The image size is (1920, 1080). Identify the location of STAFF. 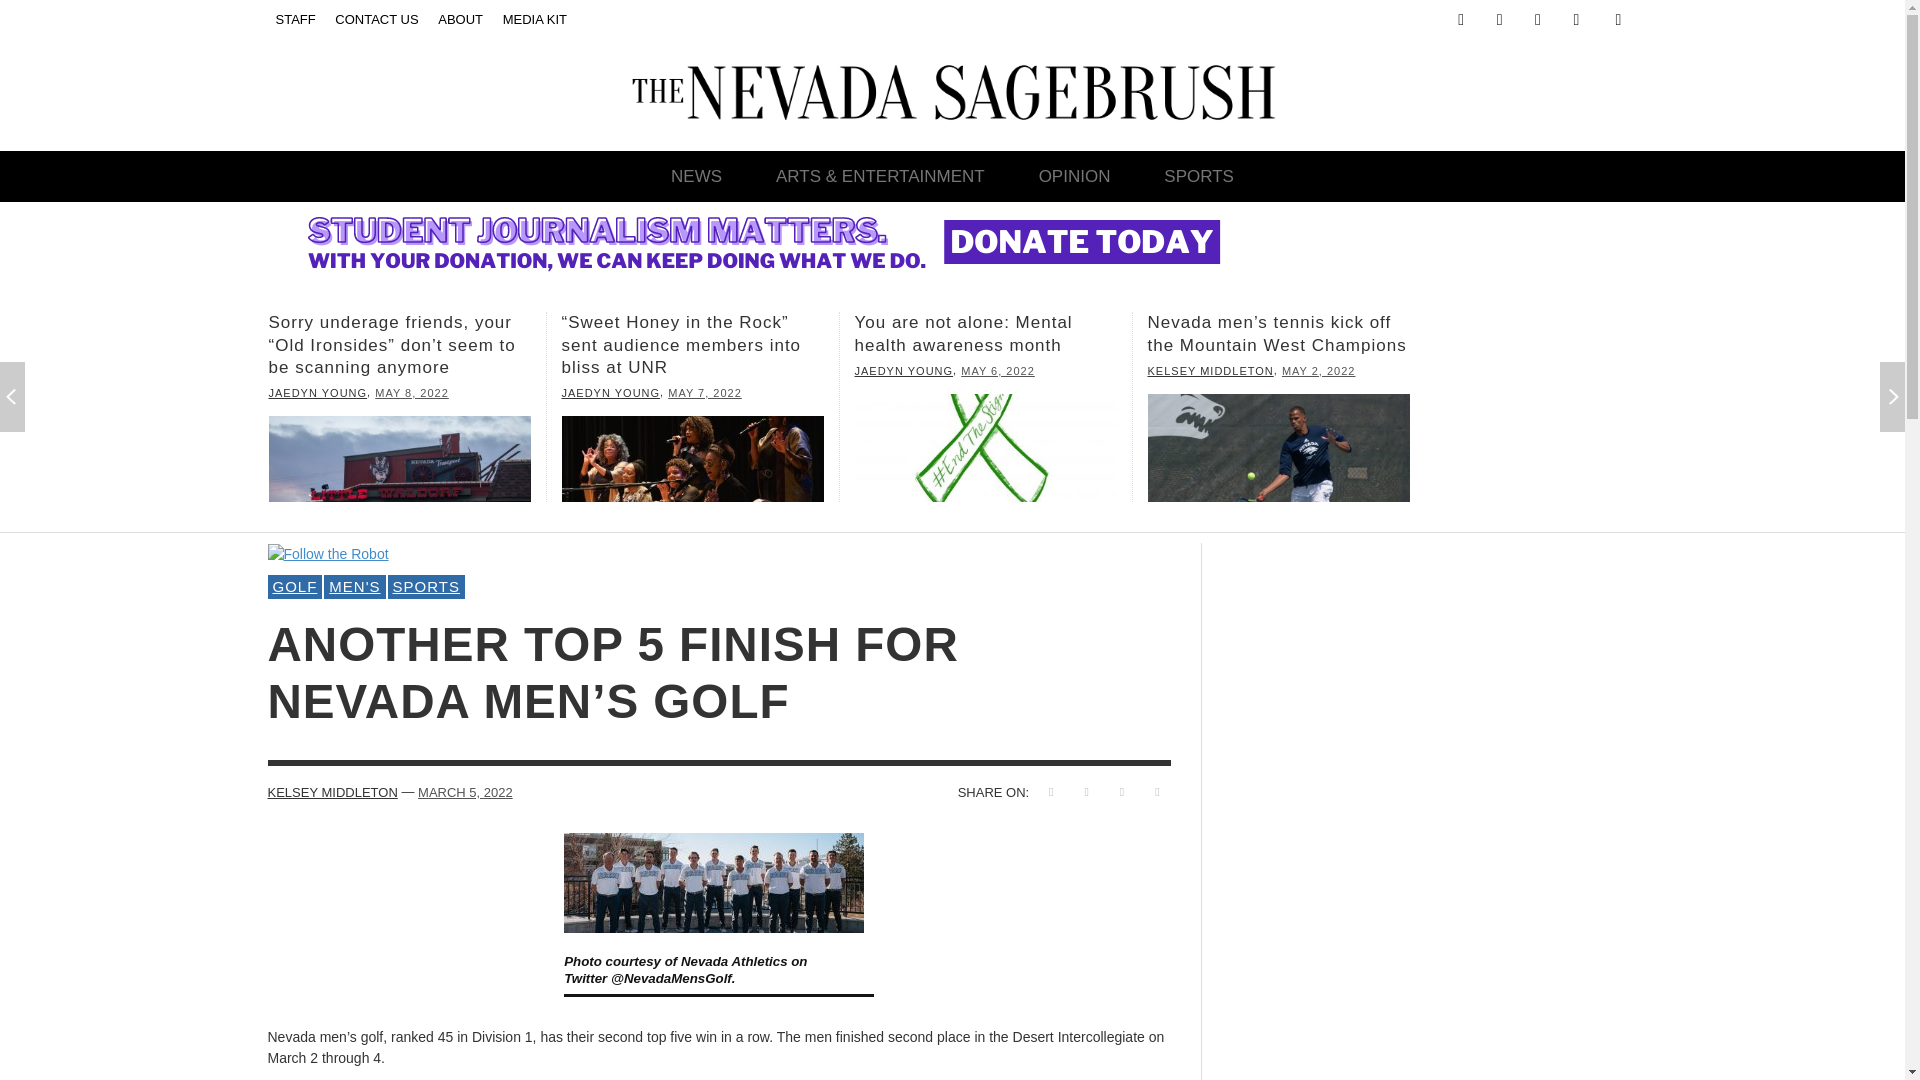
(296, 20).